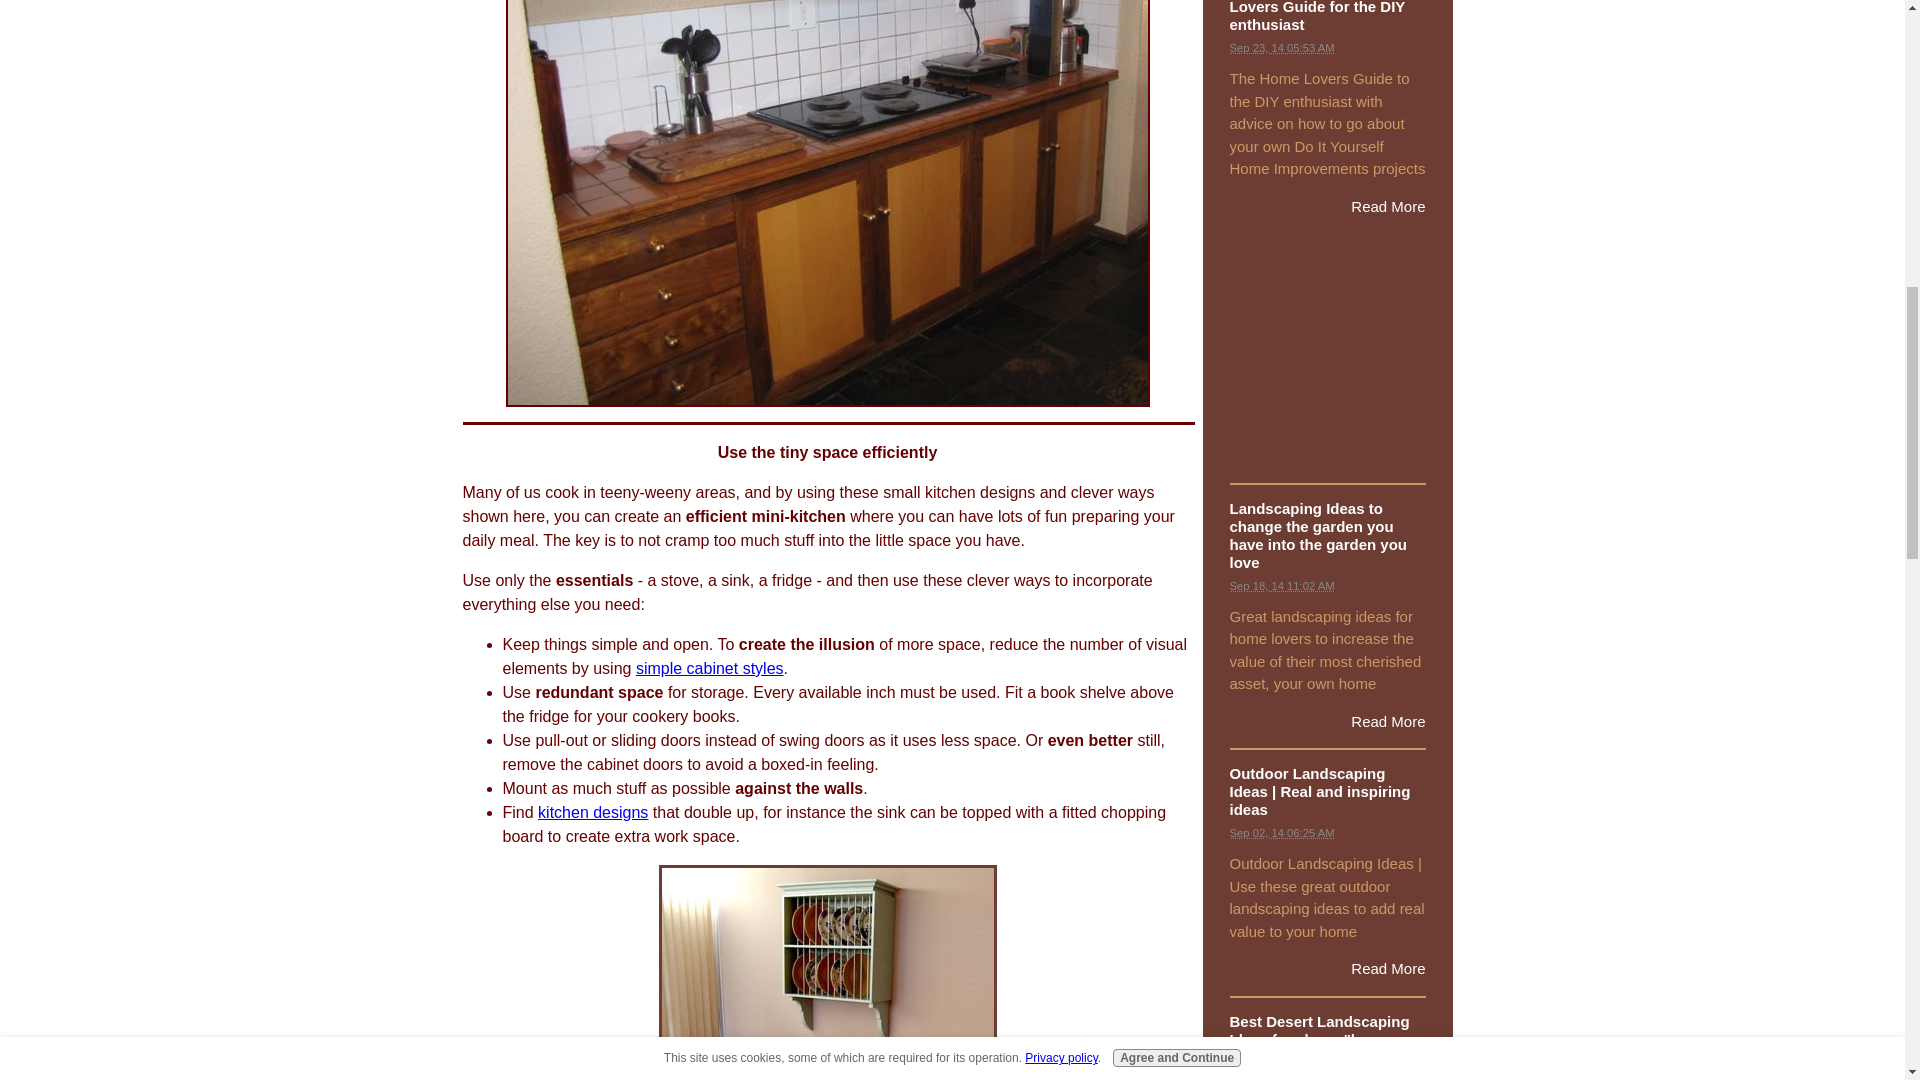 The width and height of the screenshot is (1920, 1080). I want to click on Read More, so click(1388, 206).